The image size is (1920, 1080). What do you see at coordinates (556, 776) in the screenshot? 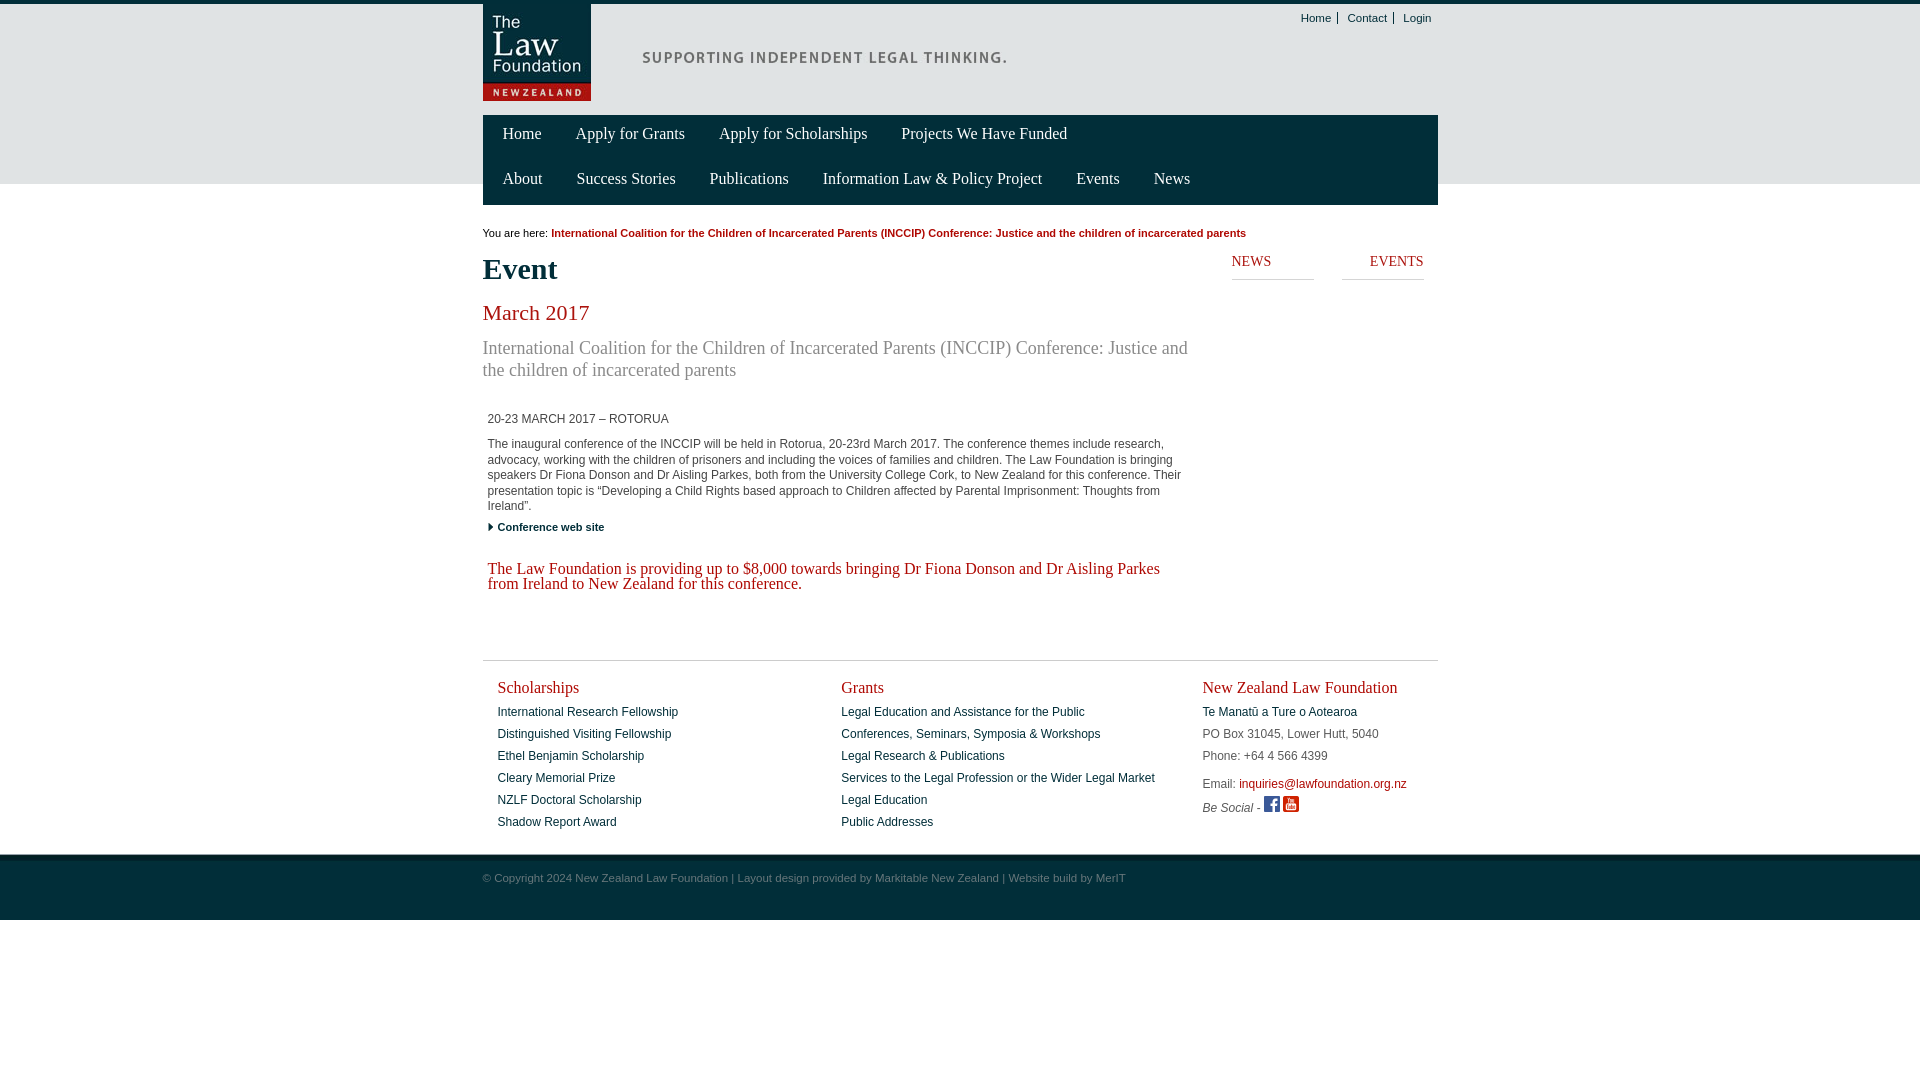
I see `Cleary Memorial Prize` at bounding box center [556, 776].